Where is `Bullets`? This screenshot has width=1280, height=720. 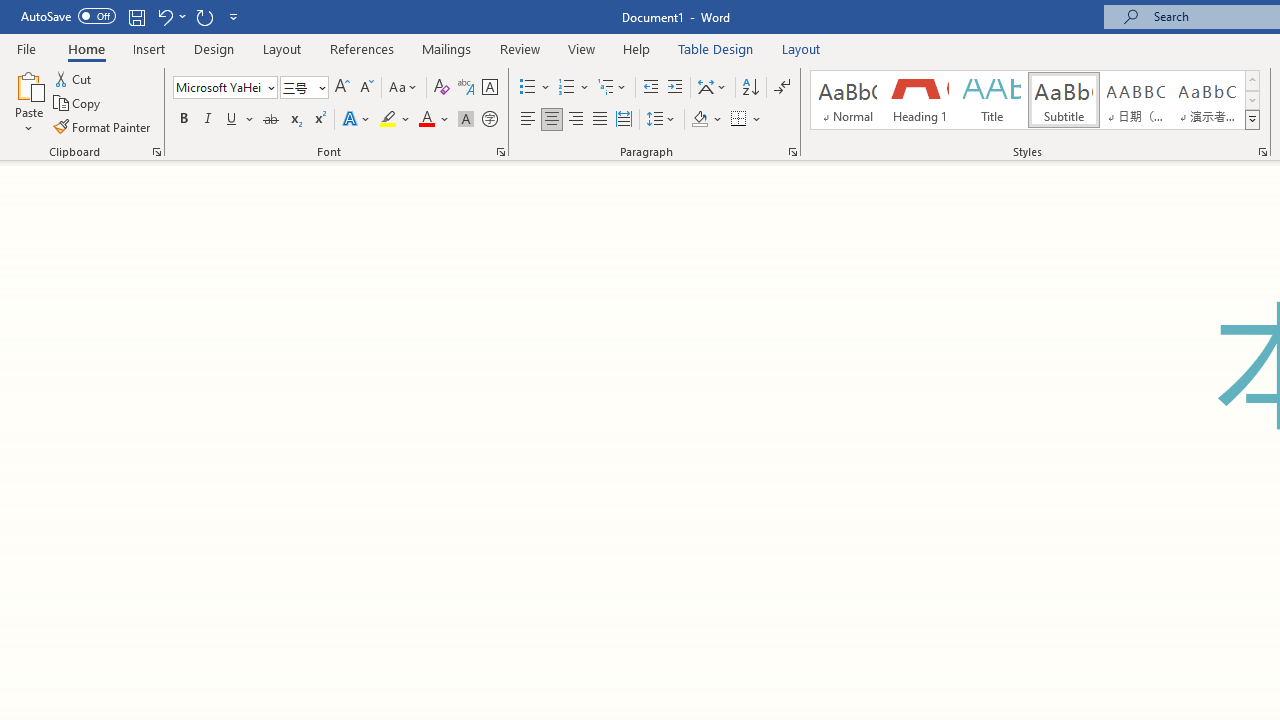 Bullets is located at coordinates (536, 88).